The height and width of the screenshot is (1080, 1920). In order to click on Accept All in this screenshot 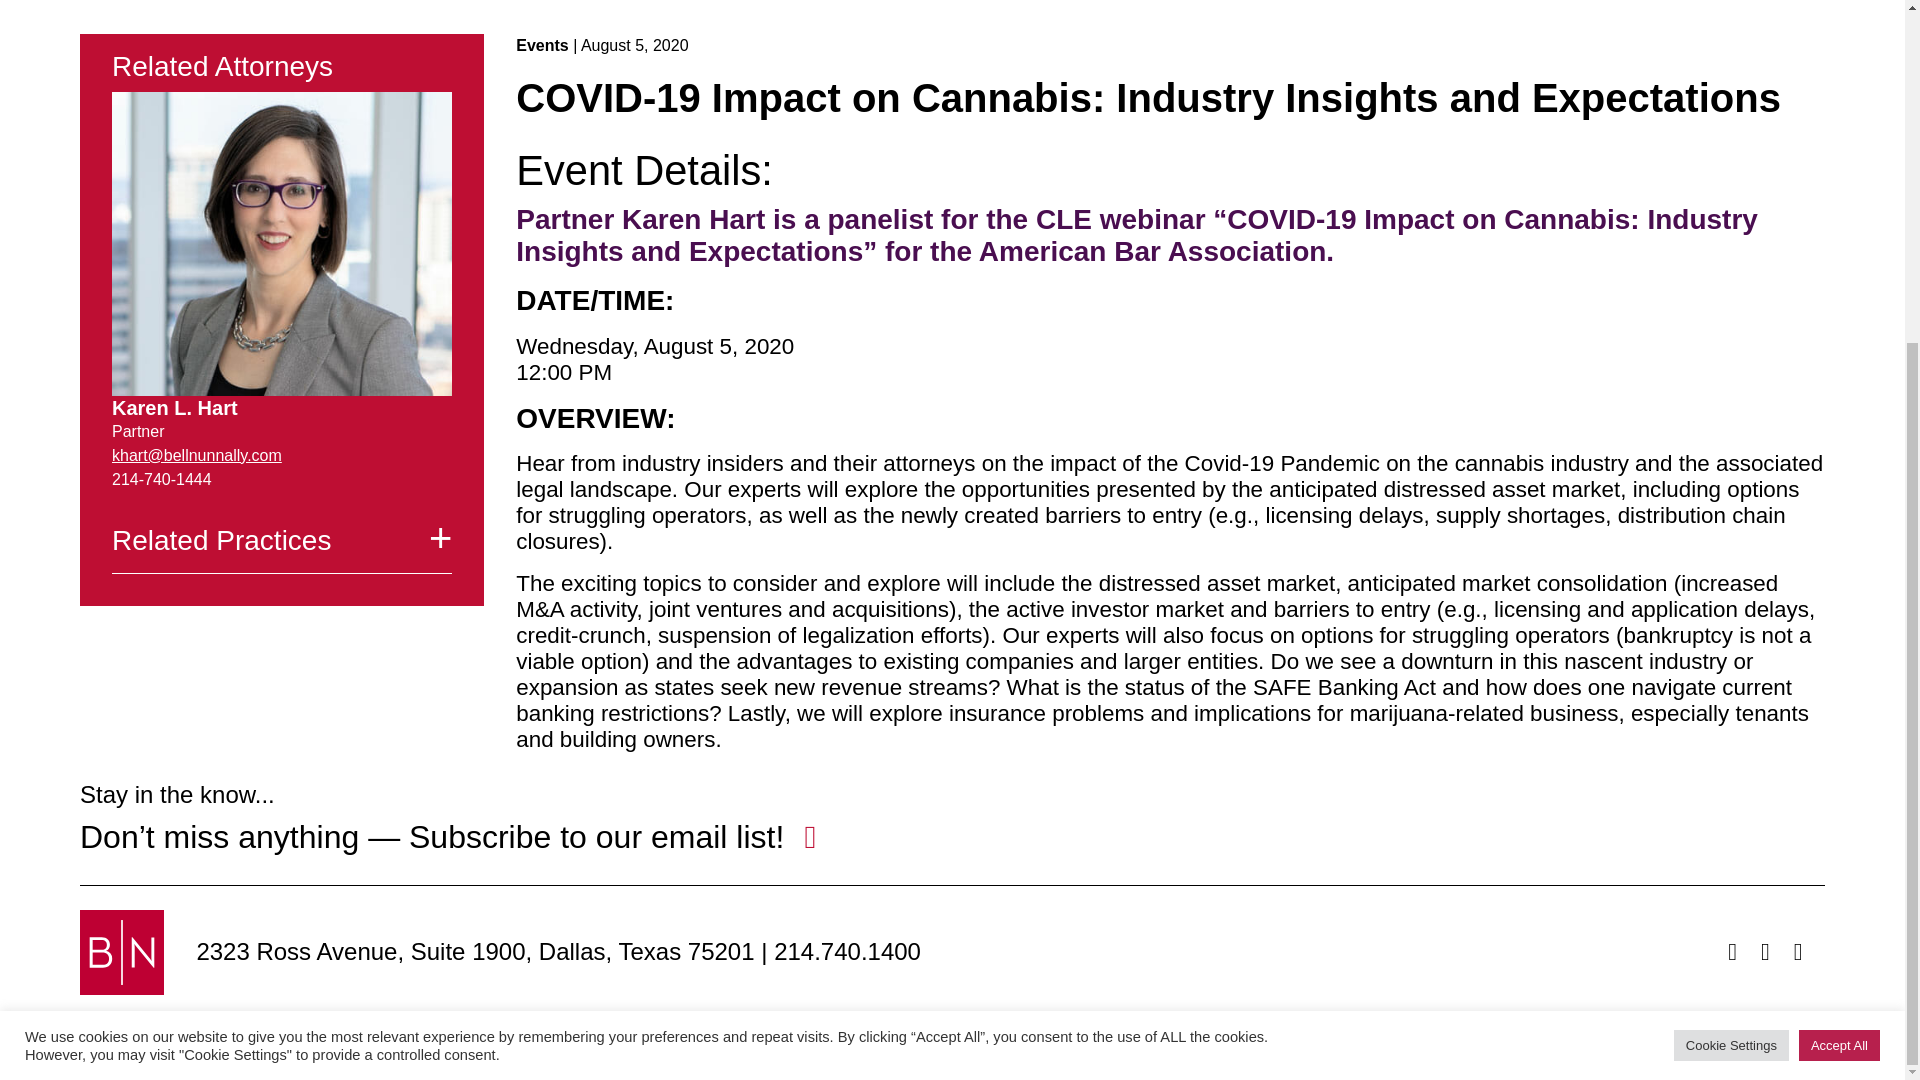, I will do `click(1839, 556)`.